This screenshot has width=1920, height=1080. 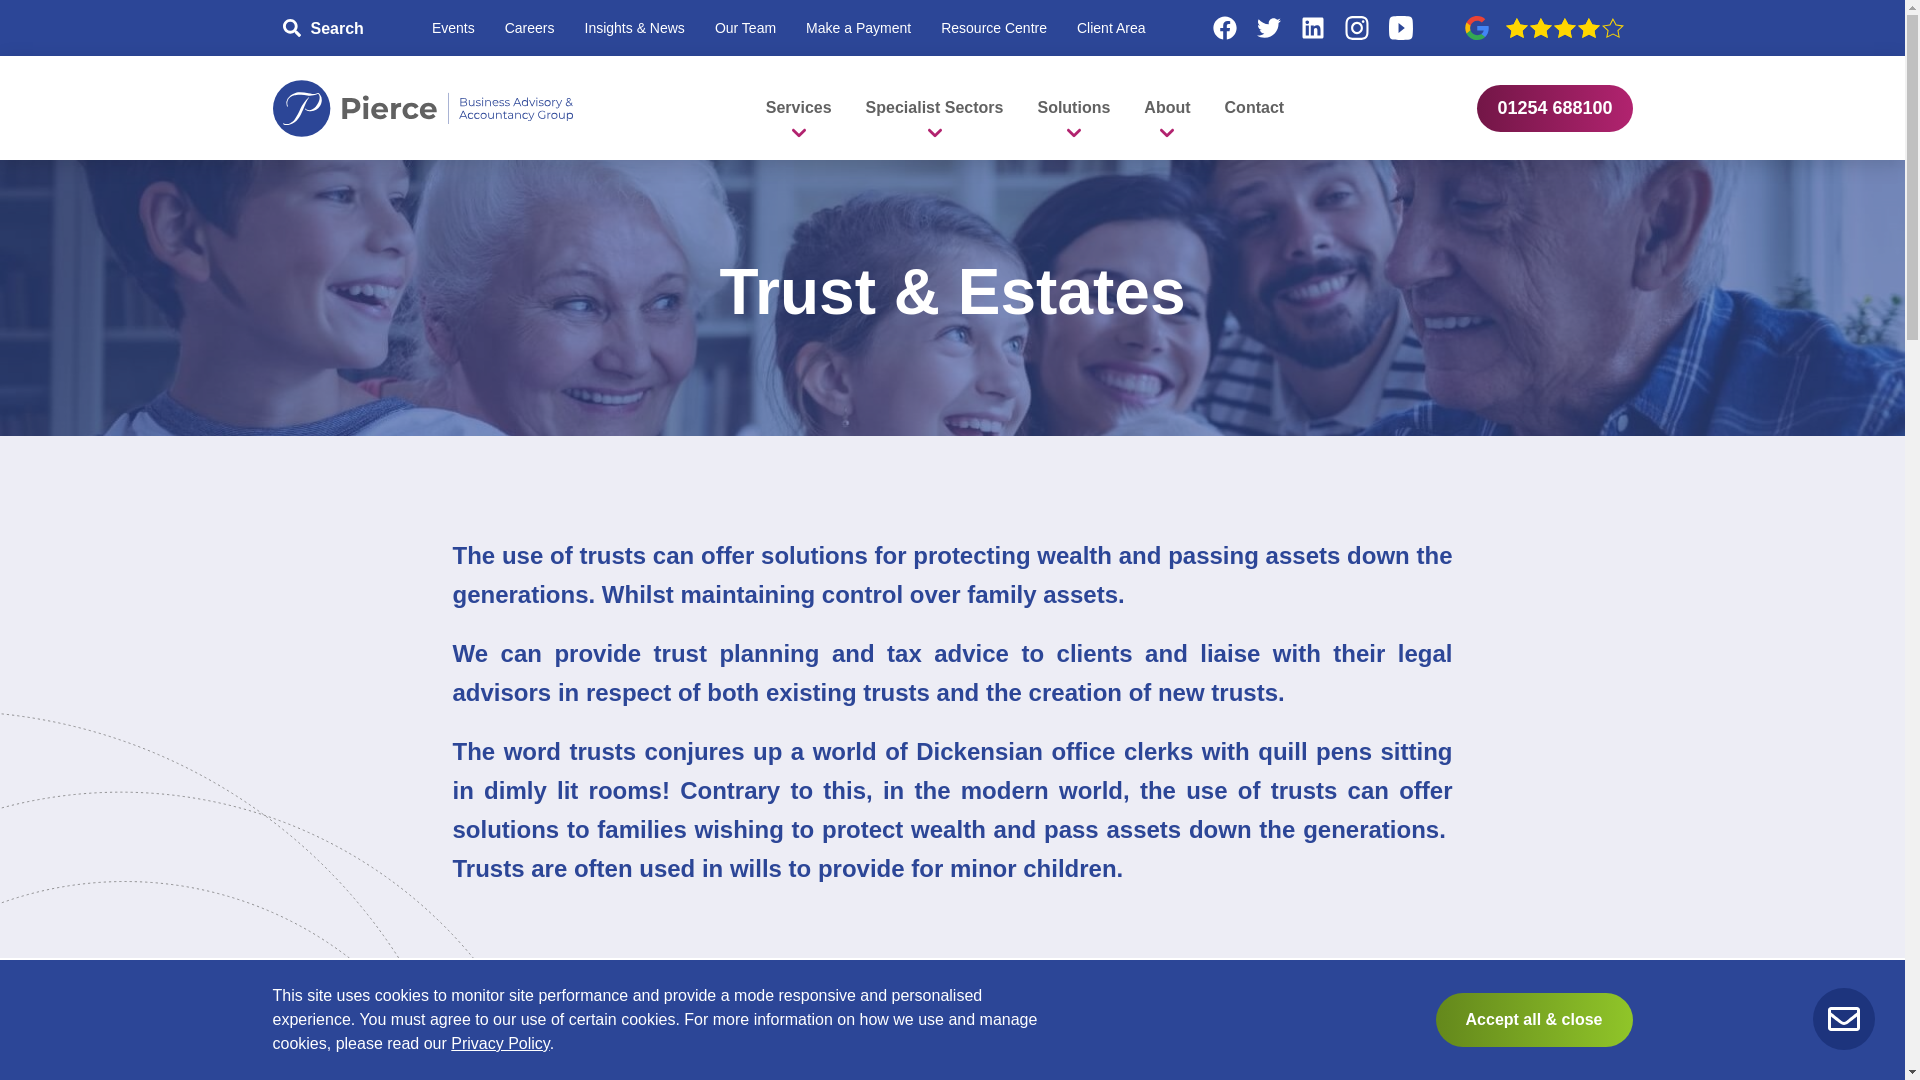 What do you see at coordinates (1401, 28) in the screenshot?
I see `Pierce on Youtube` at bounding box center [1401, 28].